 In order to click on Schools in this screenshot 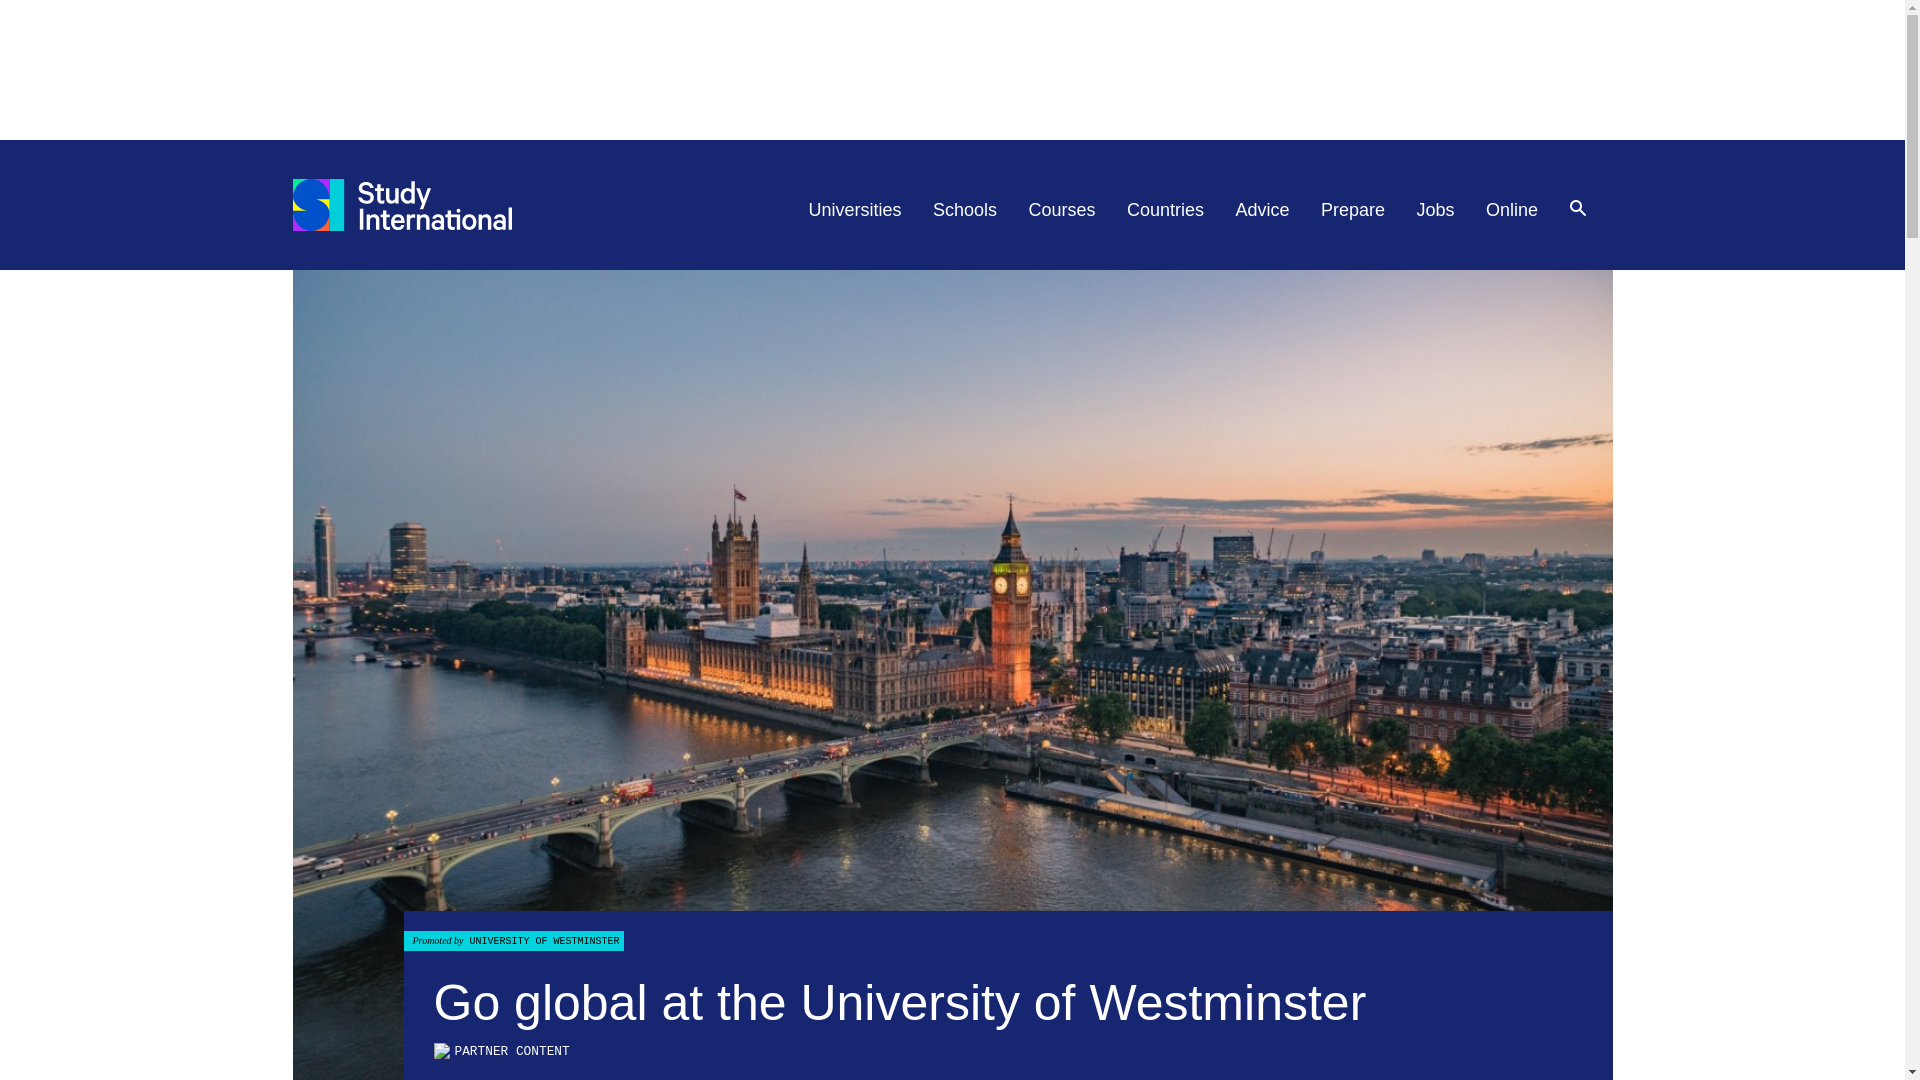, I will do `click(964, 210)`.